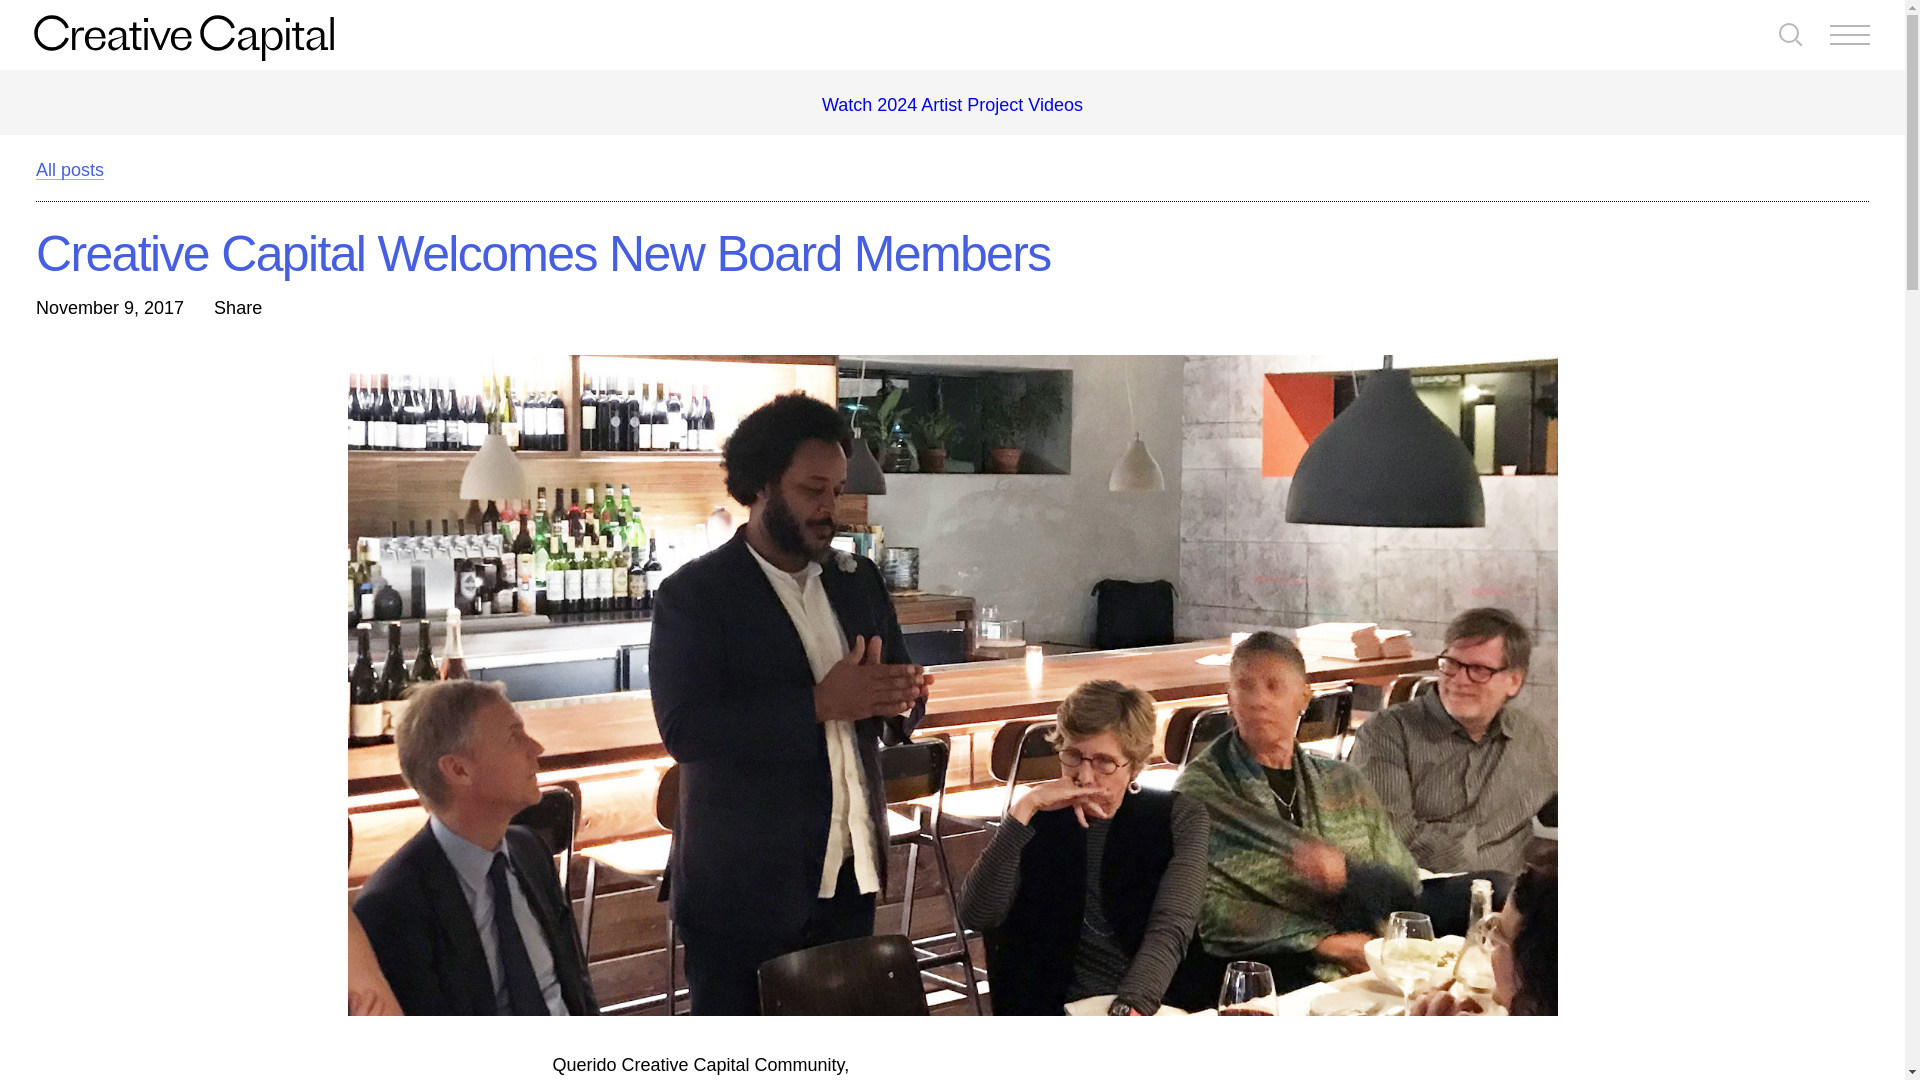 The width and height of the screenshot is (1920, 1080). Describe the element at coordinates (1789, 35) in the screenshot. I see `Search` at that location.